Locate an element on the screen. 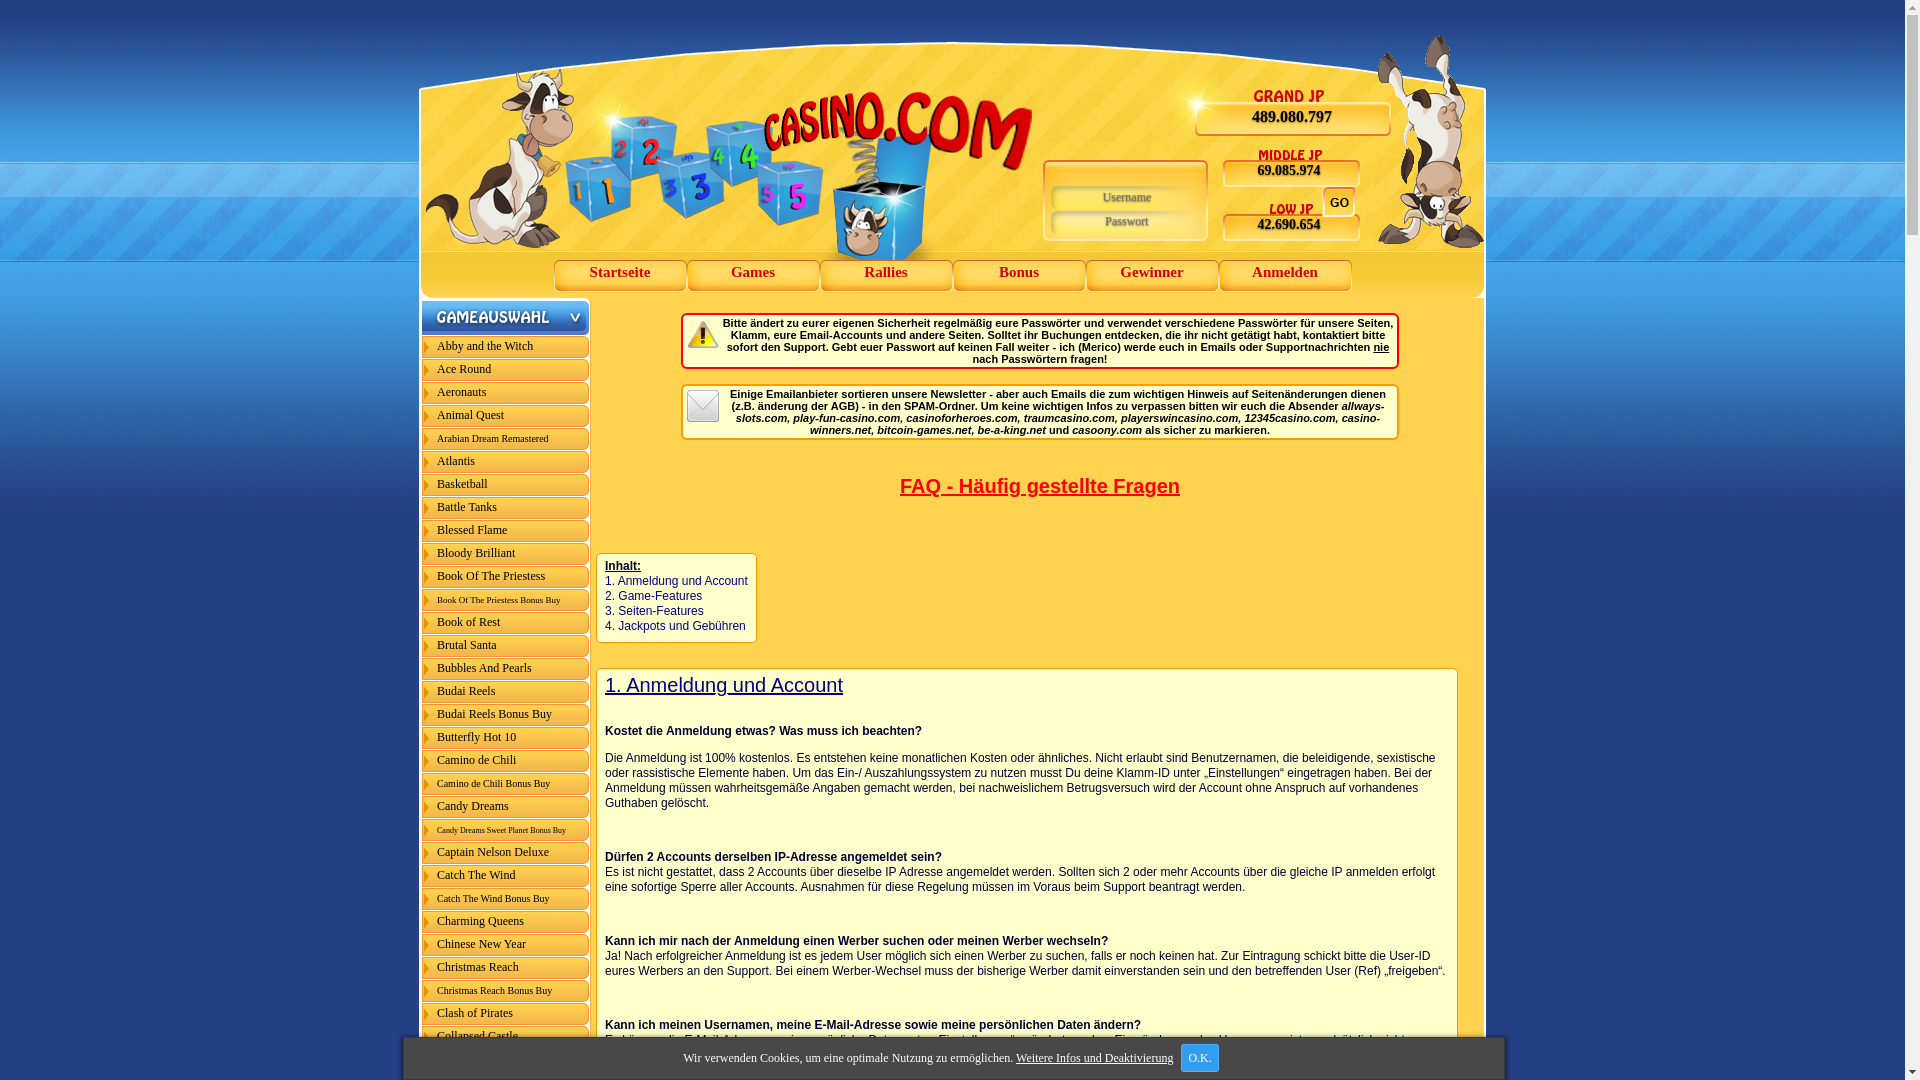 This screenshot has width=1920, height=1080. Catch The Wind Bonus Buy is located at coordinates (506, 899).